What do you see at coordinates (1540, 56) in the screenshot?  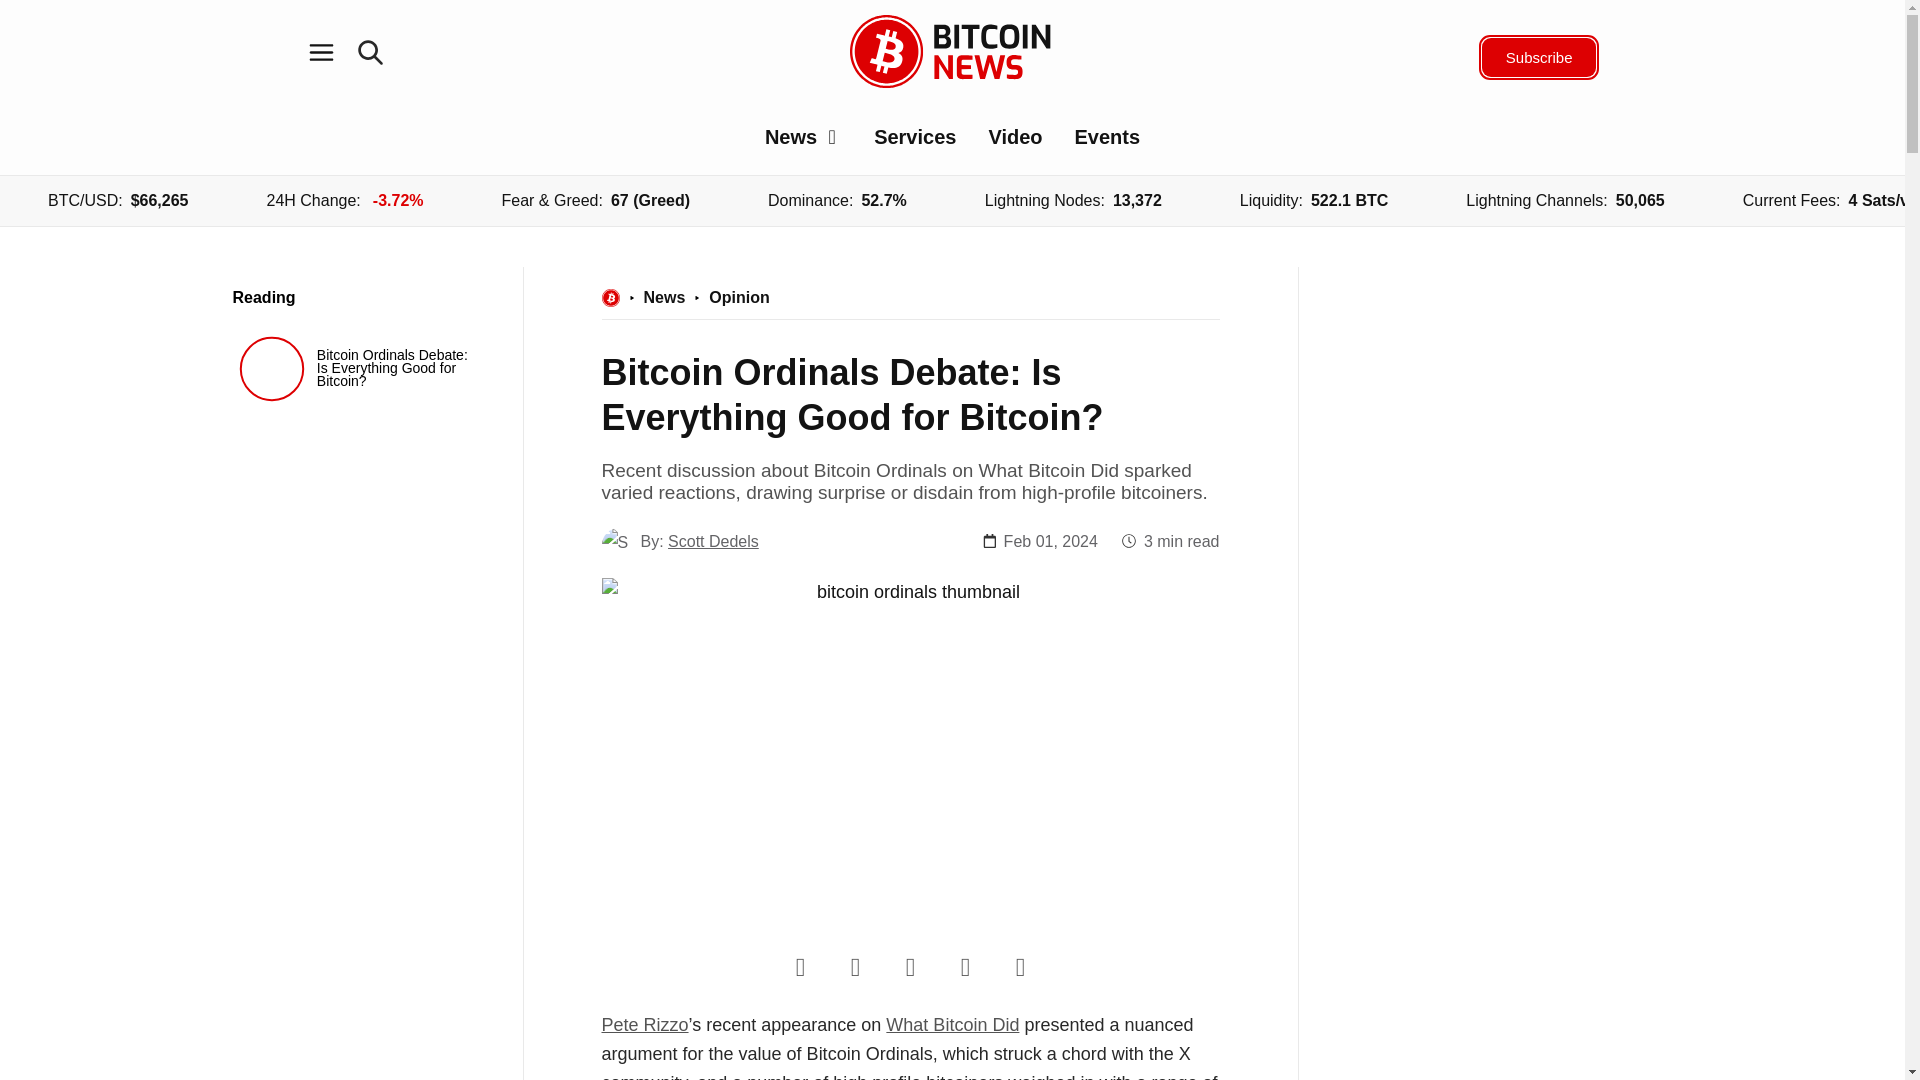 I see `Subscribe` at bounding box center [1540, 56].